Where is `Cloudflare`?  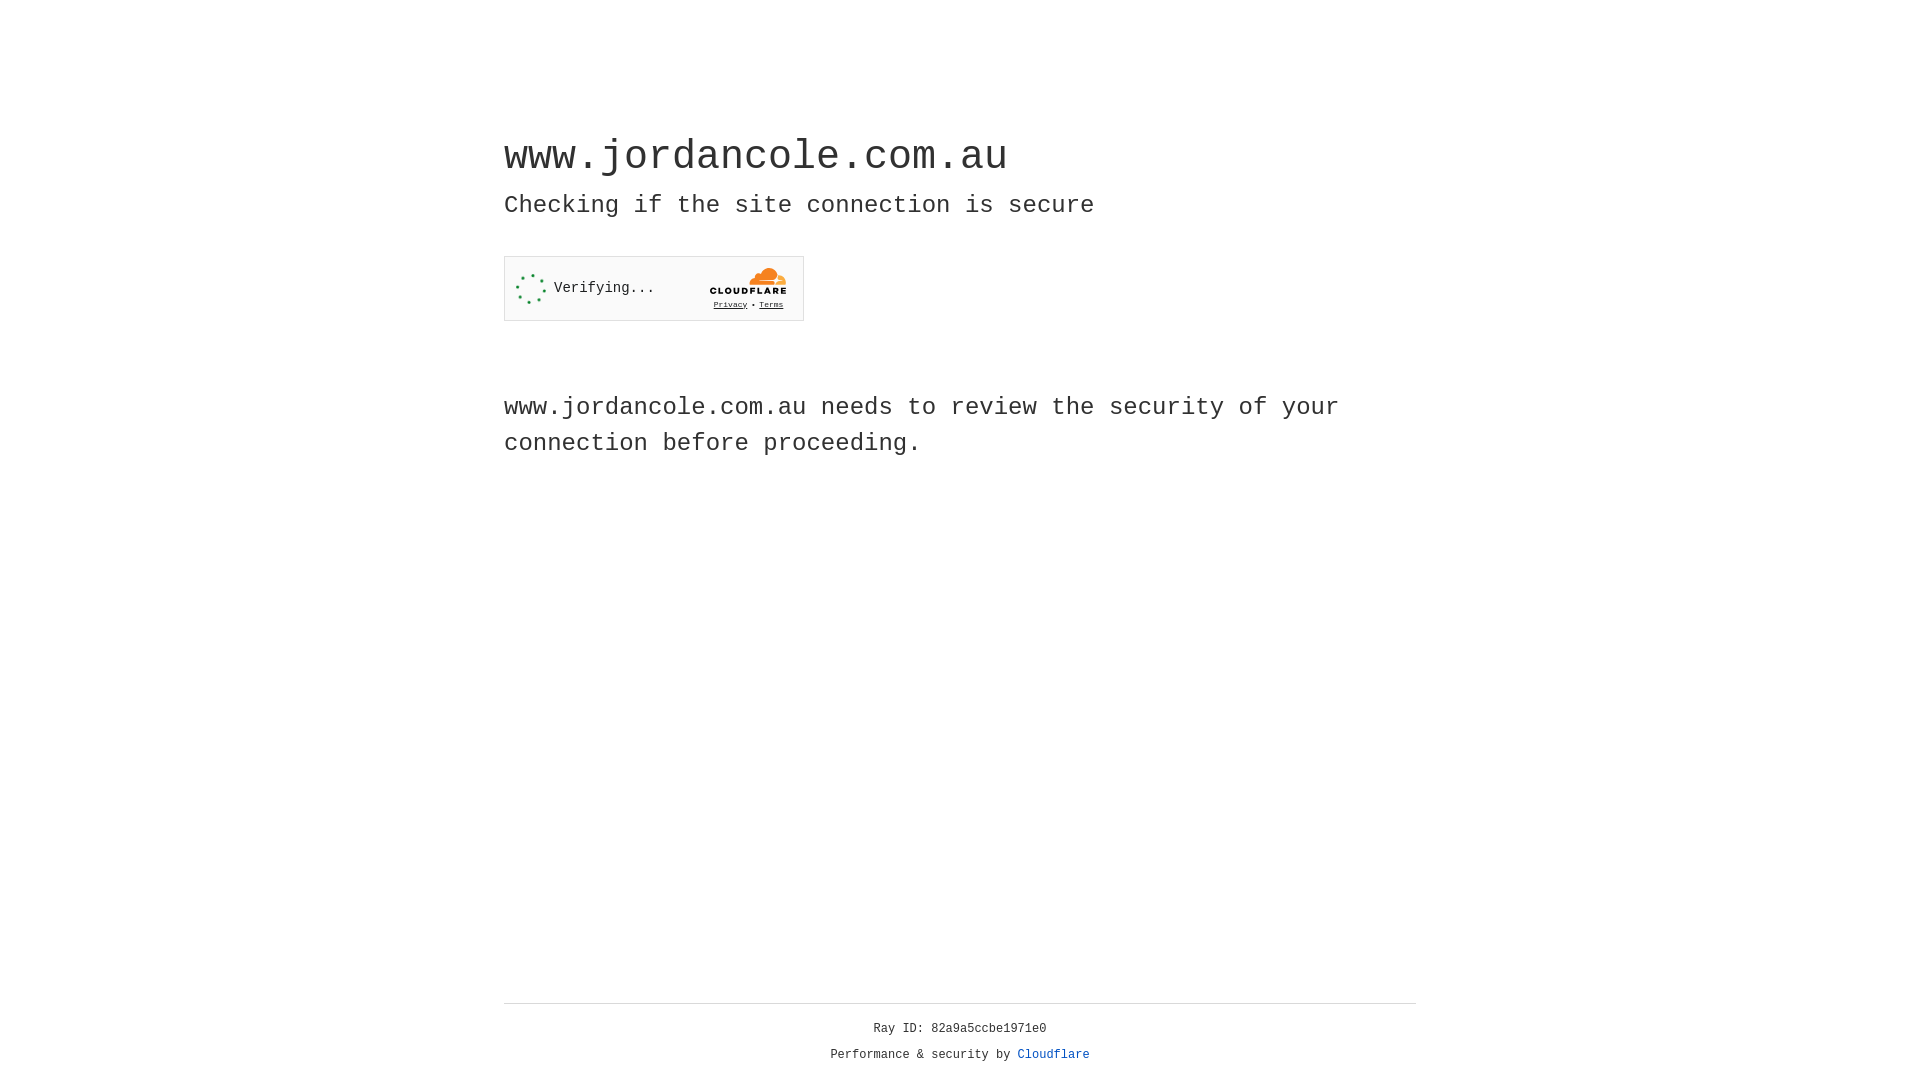 Cloudflare is located at coordinates (1054, 1055).